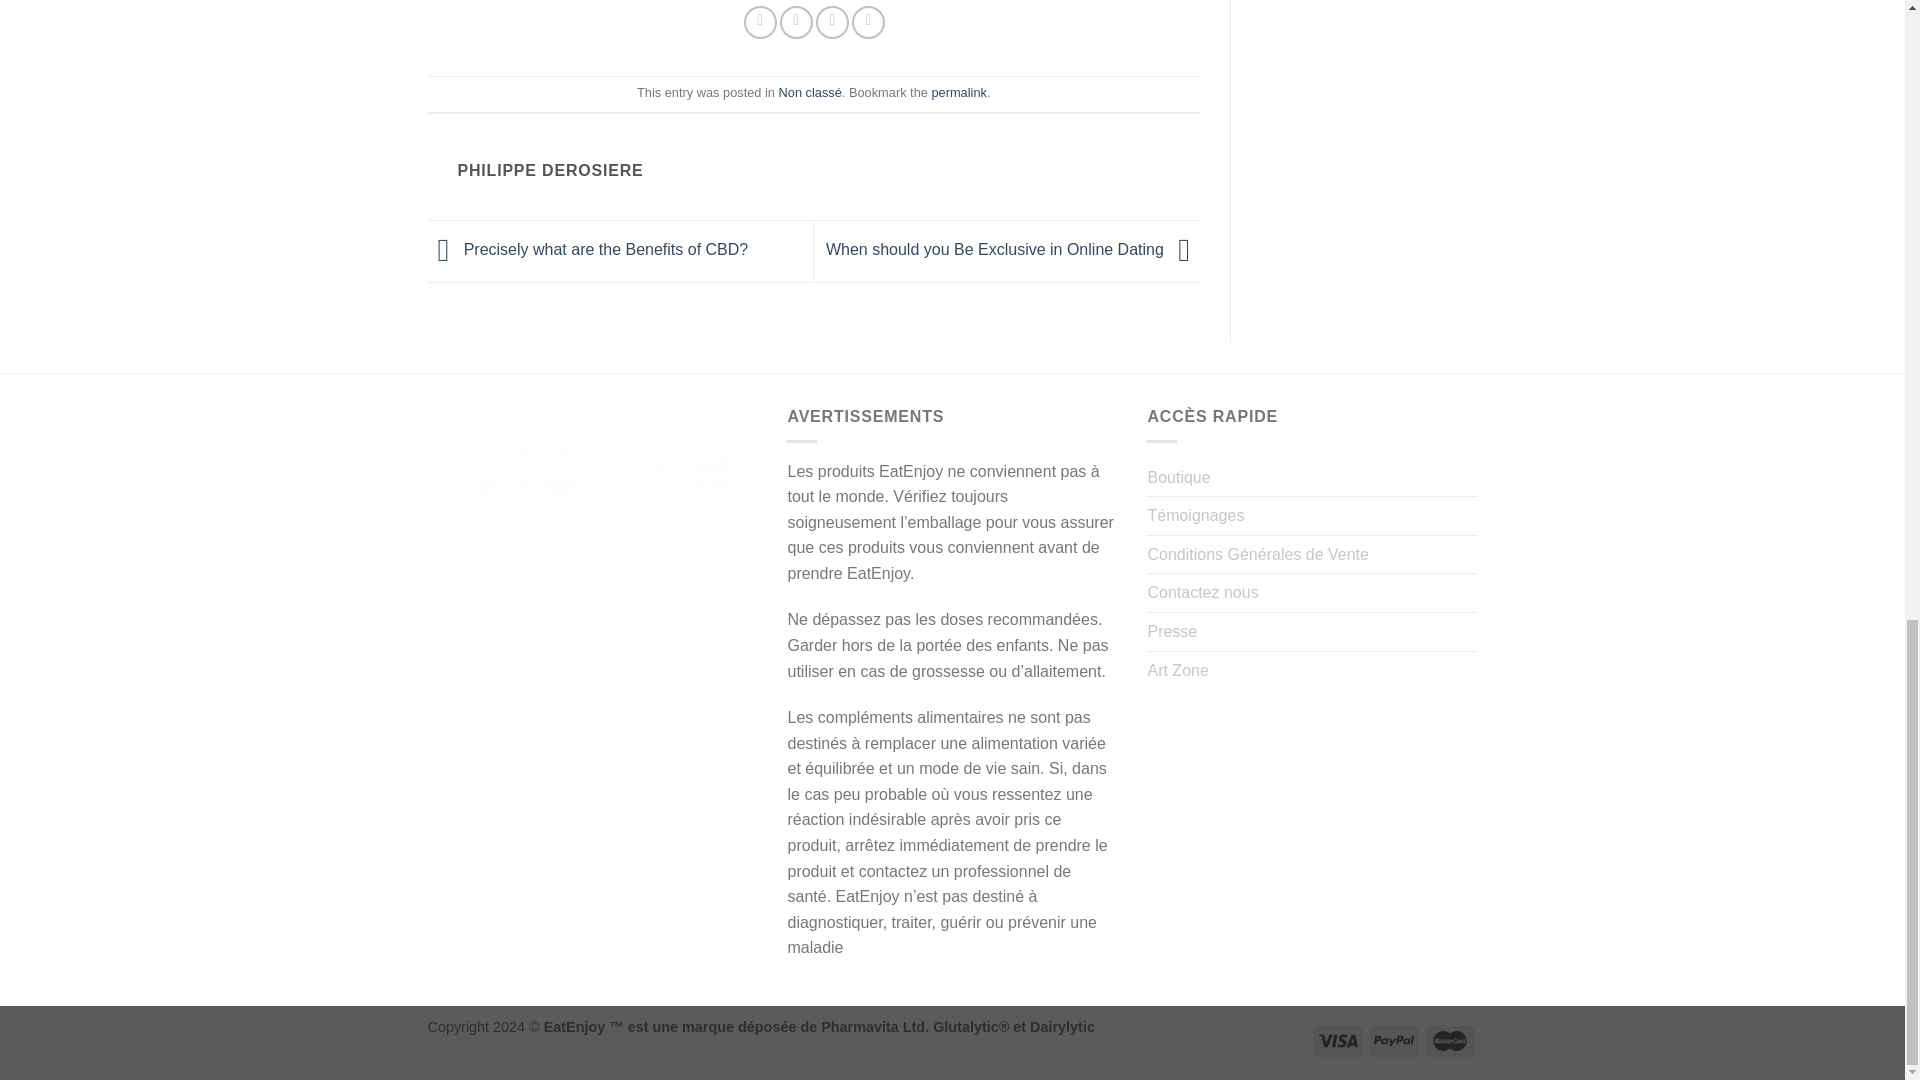 The width and height of the screenshot is (1920, 1080). Describe the element at coordinates (958, 92) in the screenshot. I see `Permalink to twelve Online Dating Specifics` at that location.